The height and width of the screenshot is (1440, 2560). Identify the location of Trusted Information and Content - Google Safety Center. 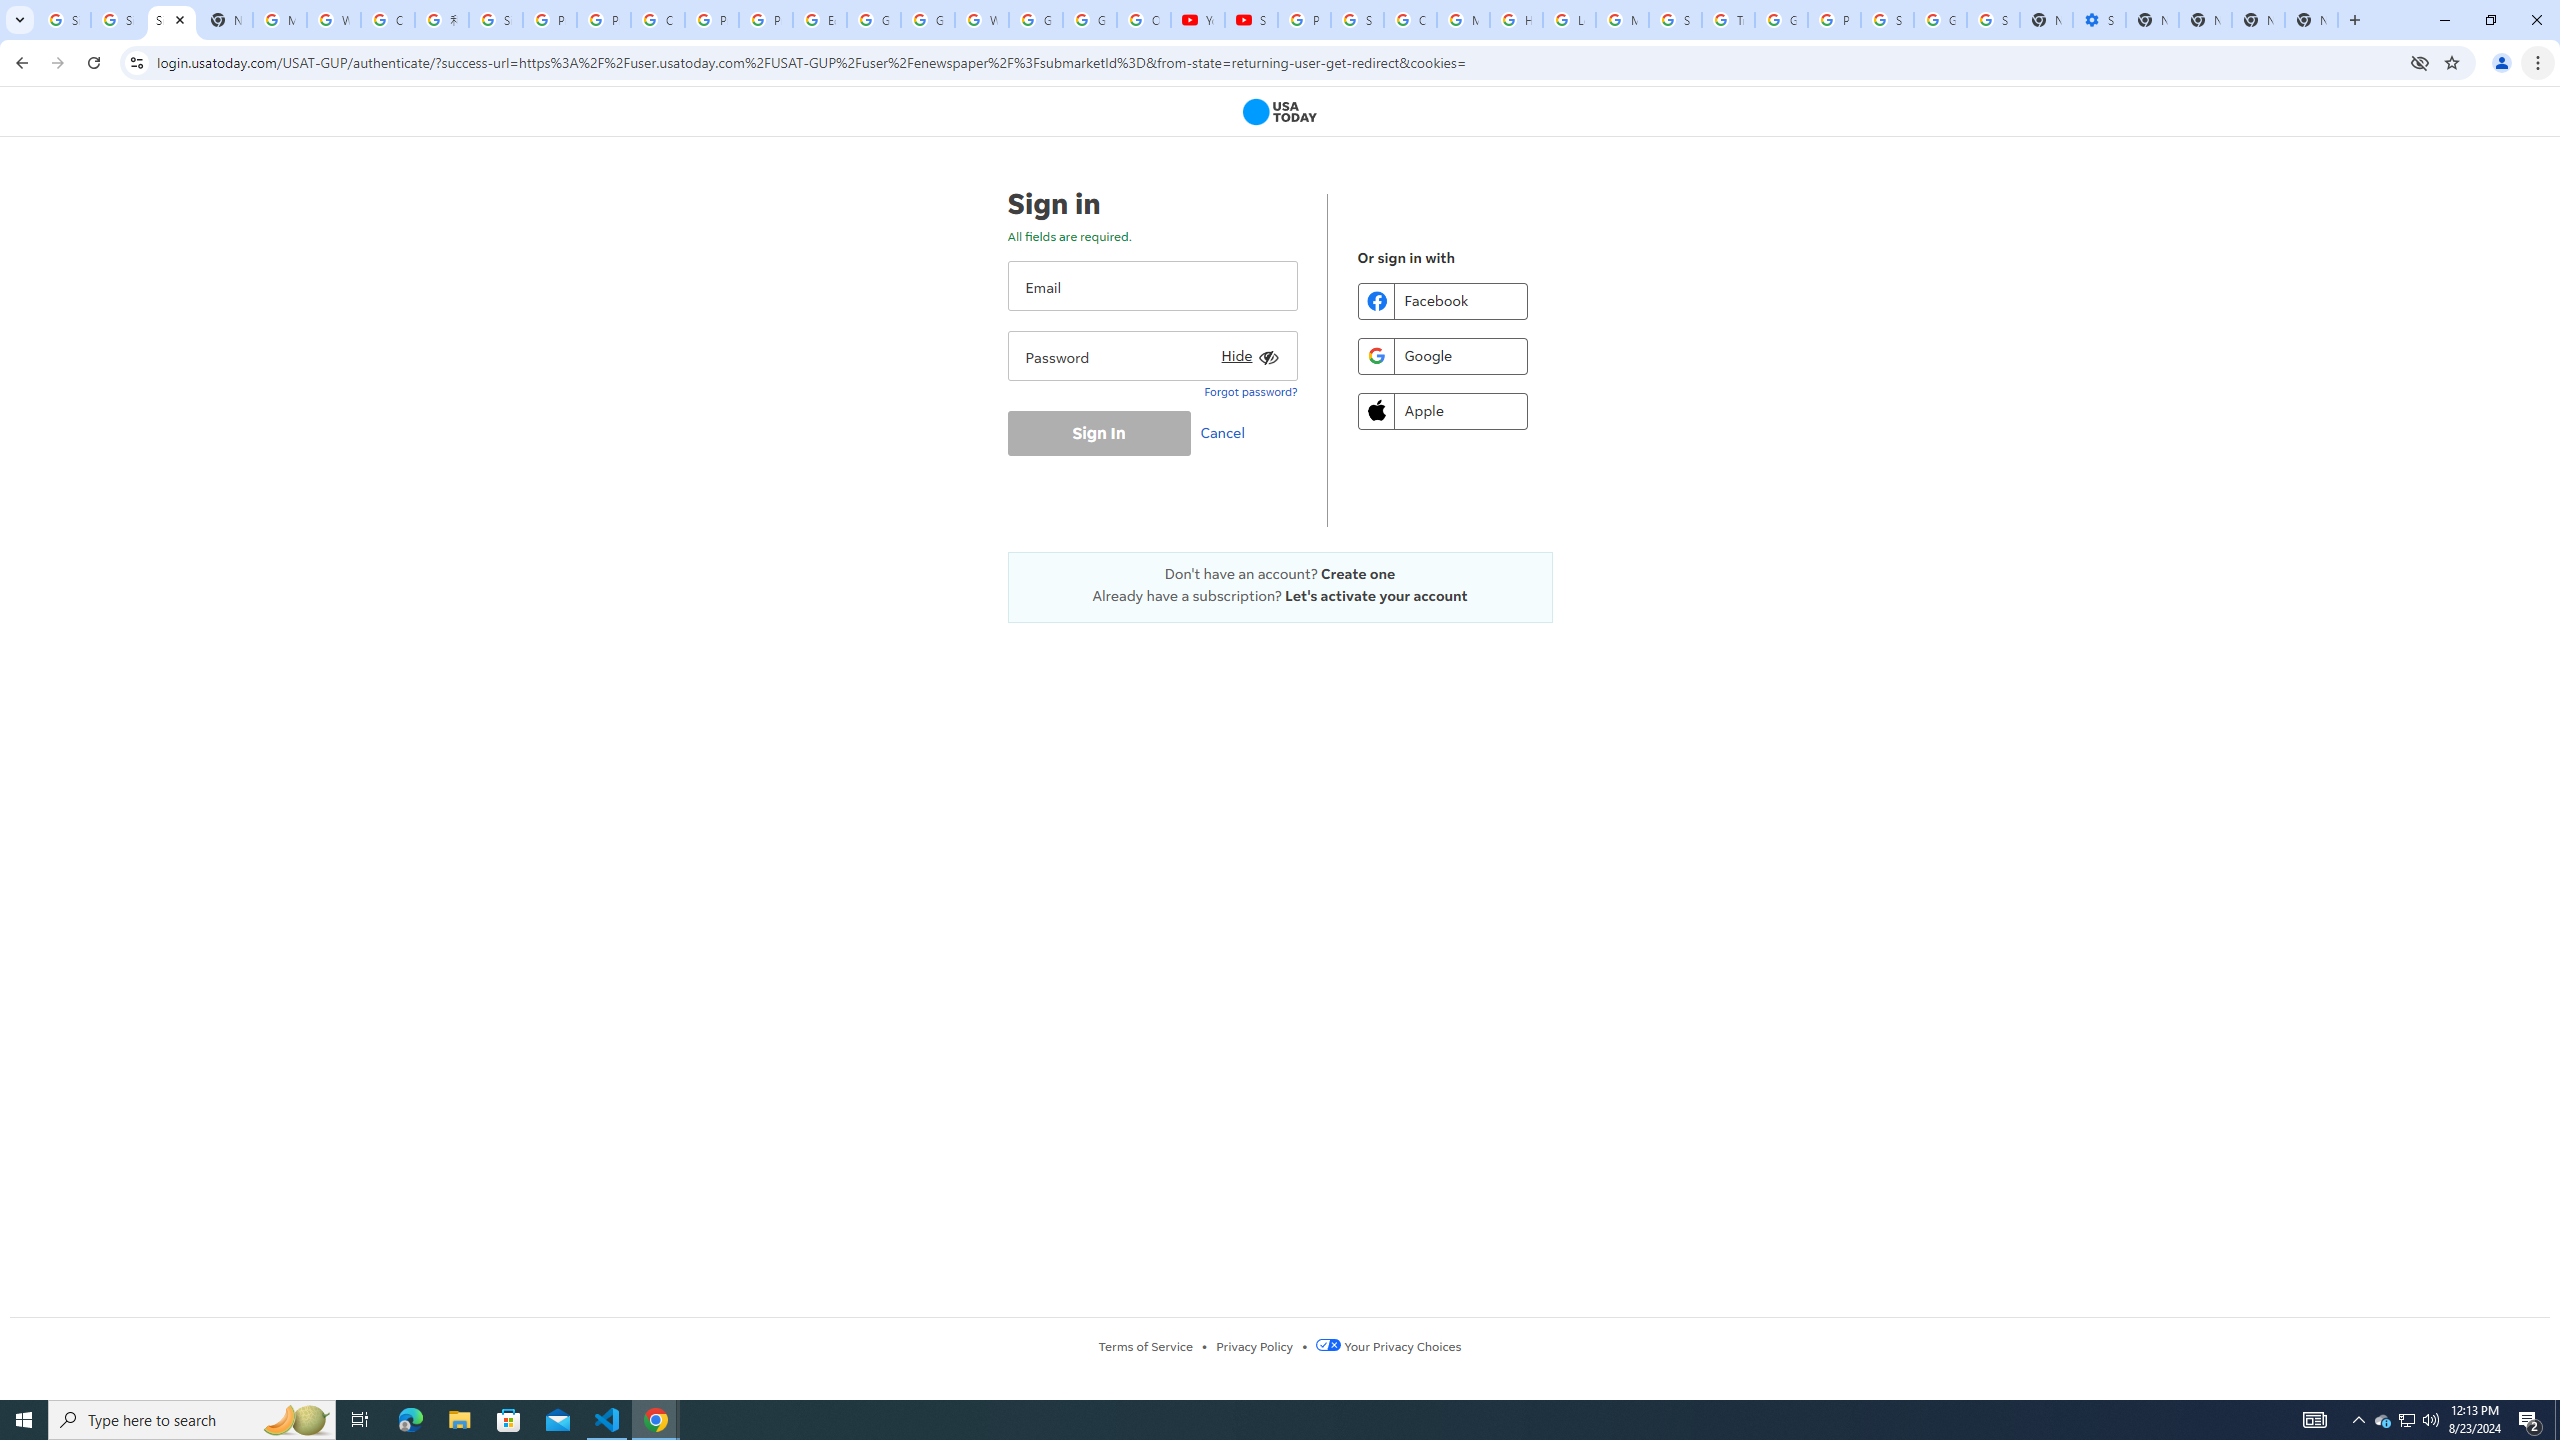
(1728, 20).